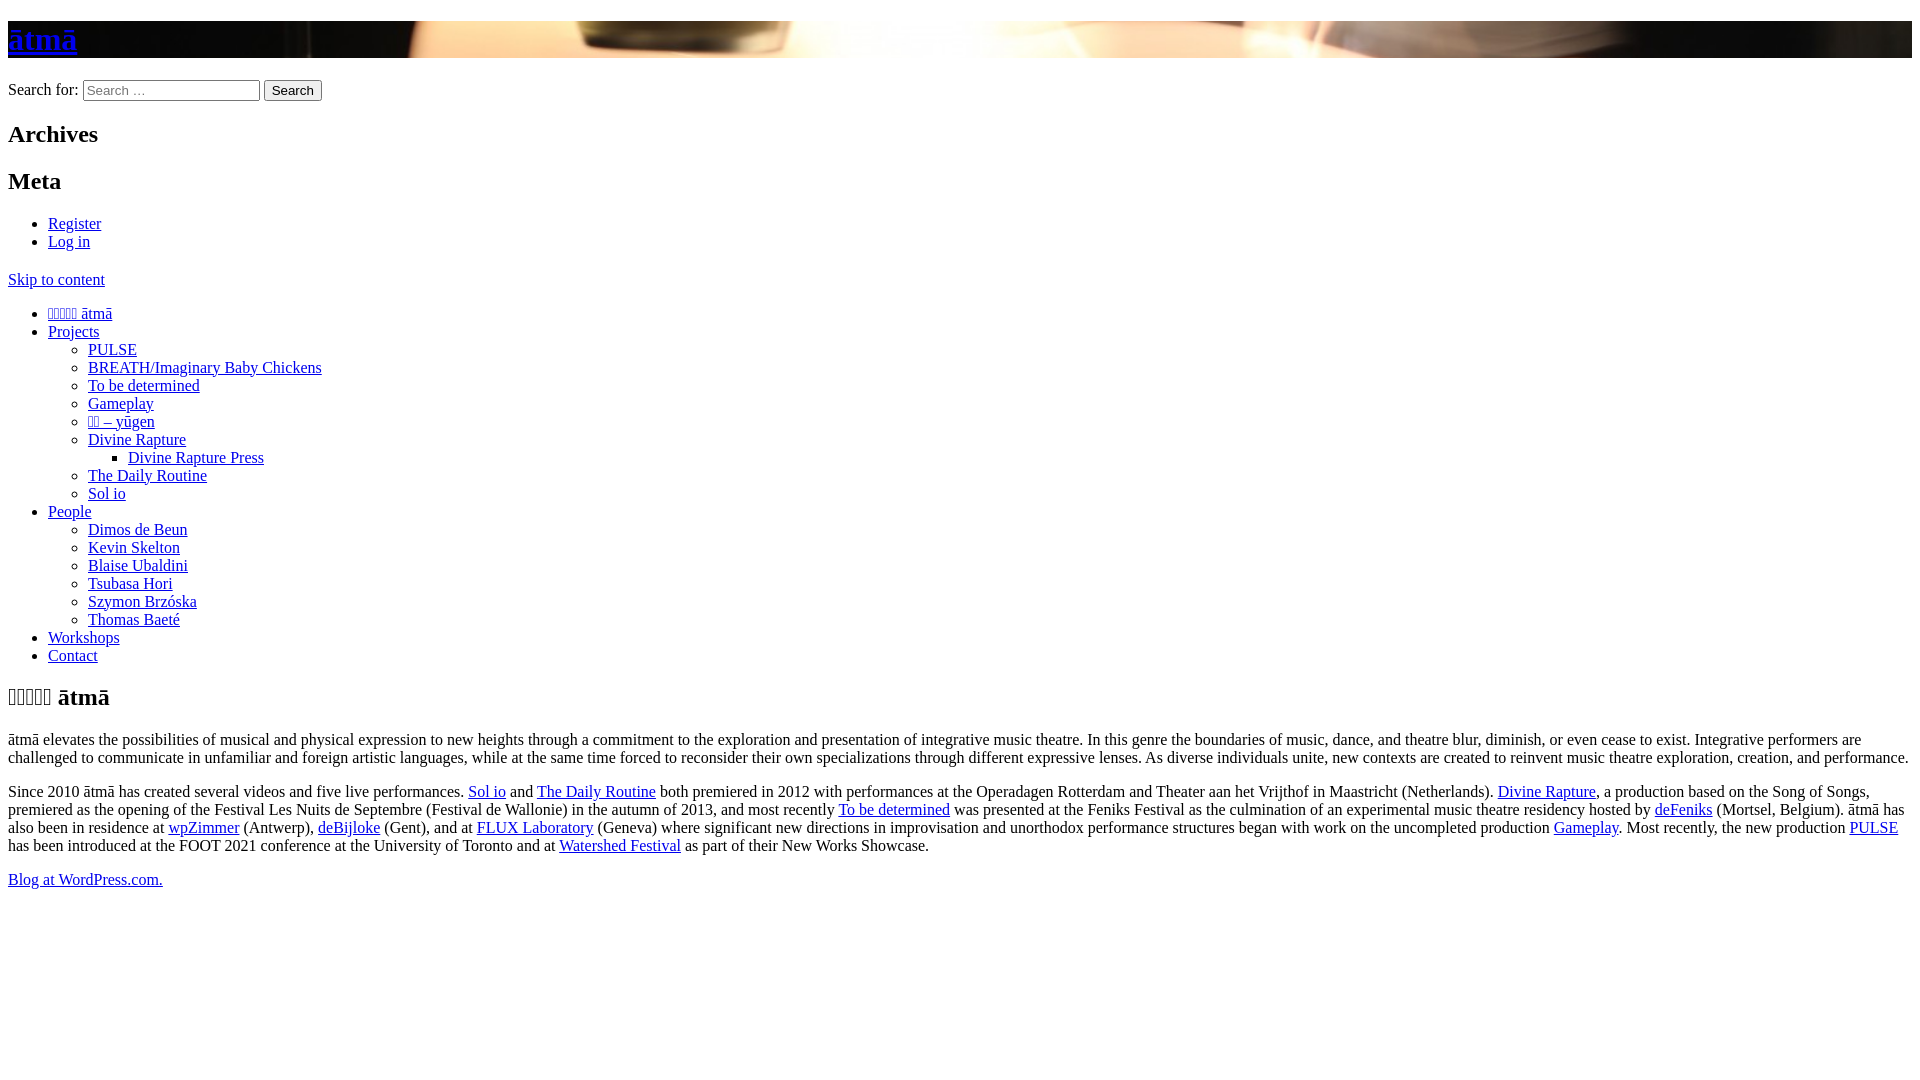  Describe the element at coordinates (1586, 828) in the screenshot. I see `Gameplay` at that location.